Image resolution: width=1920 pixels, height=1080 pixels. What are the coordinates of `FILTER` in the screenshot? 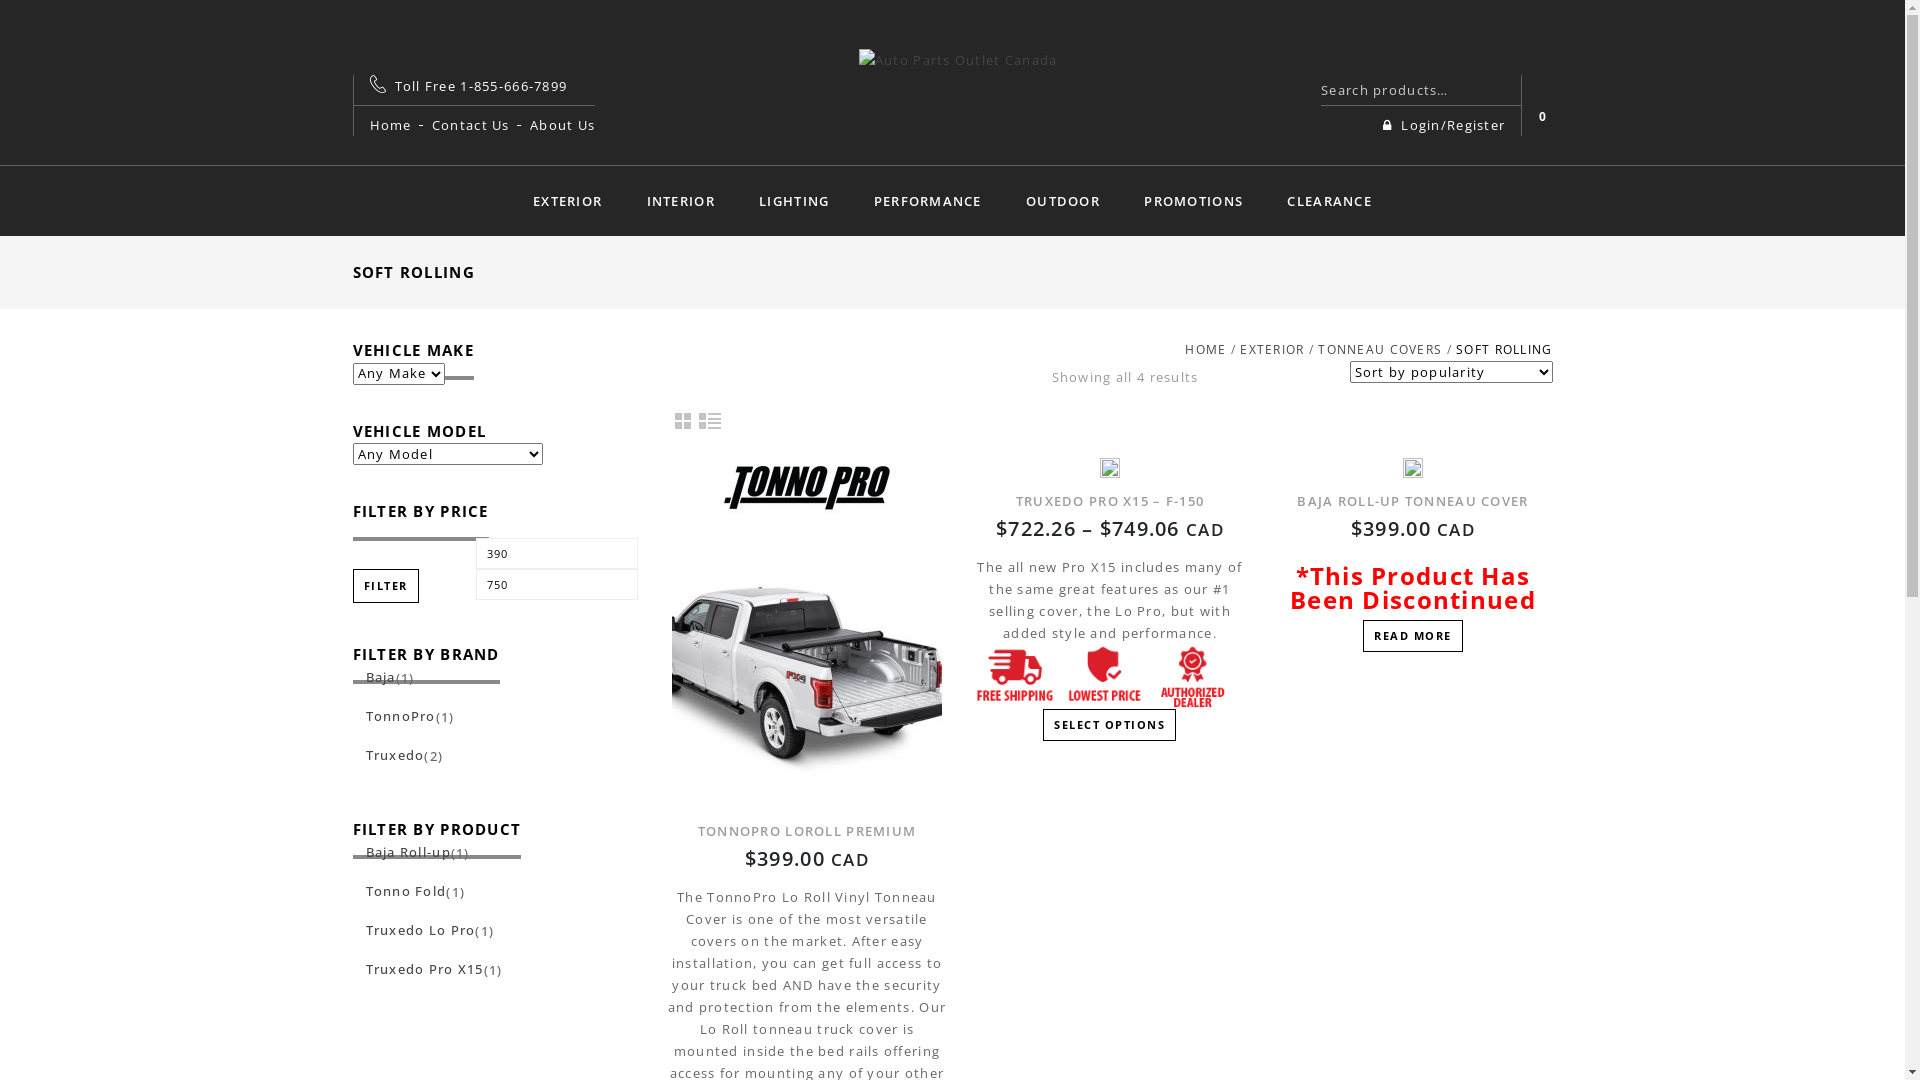 It's located at (385, 586).